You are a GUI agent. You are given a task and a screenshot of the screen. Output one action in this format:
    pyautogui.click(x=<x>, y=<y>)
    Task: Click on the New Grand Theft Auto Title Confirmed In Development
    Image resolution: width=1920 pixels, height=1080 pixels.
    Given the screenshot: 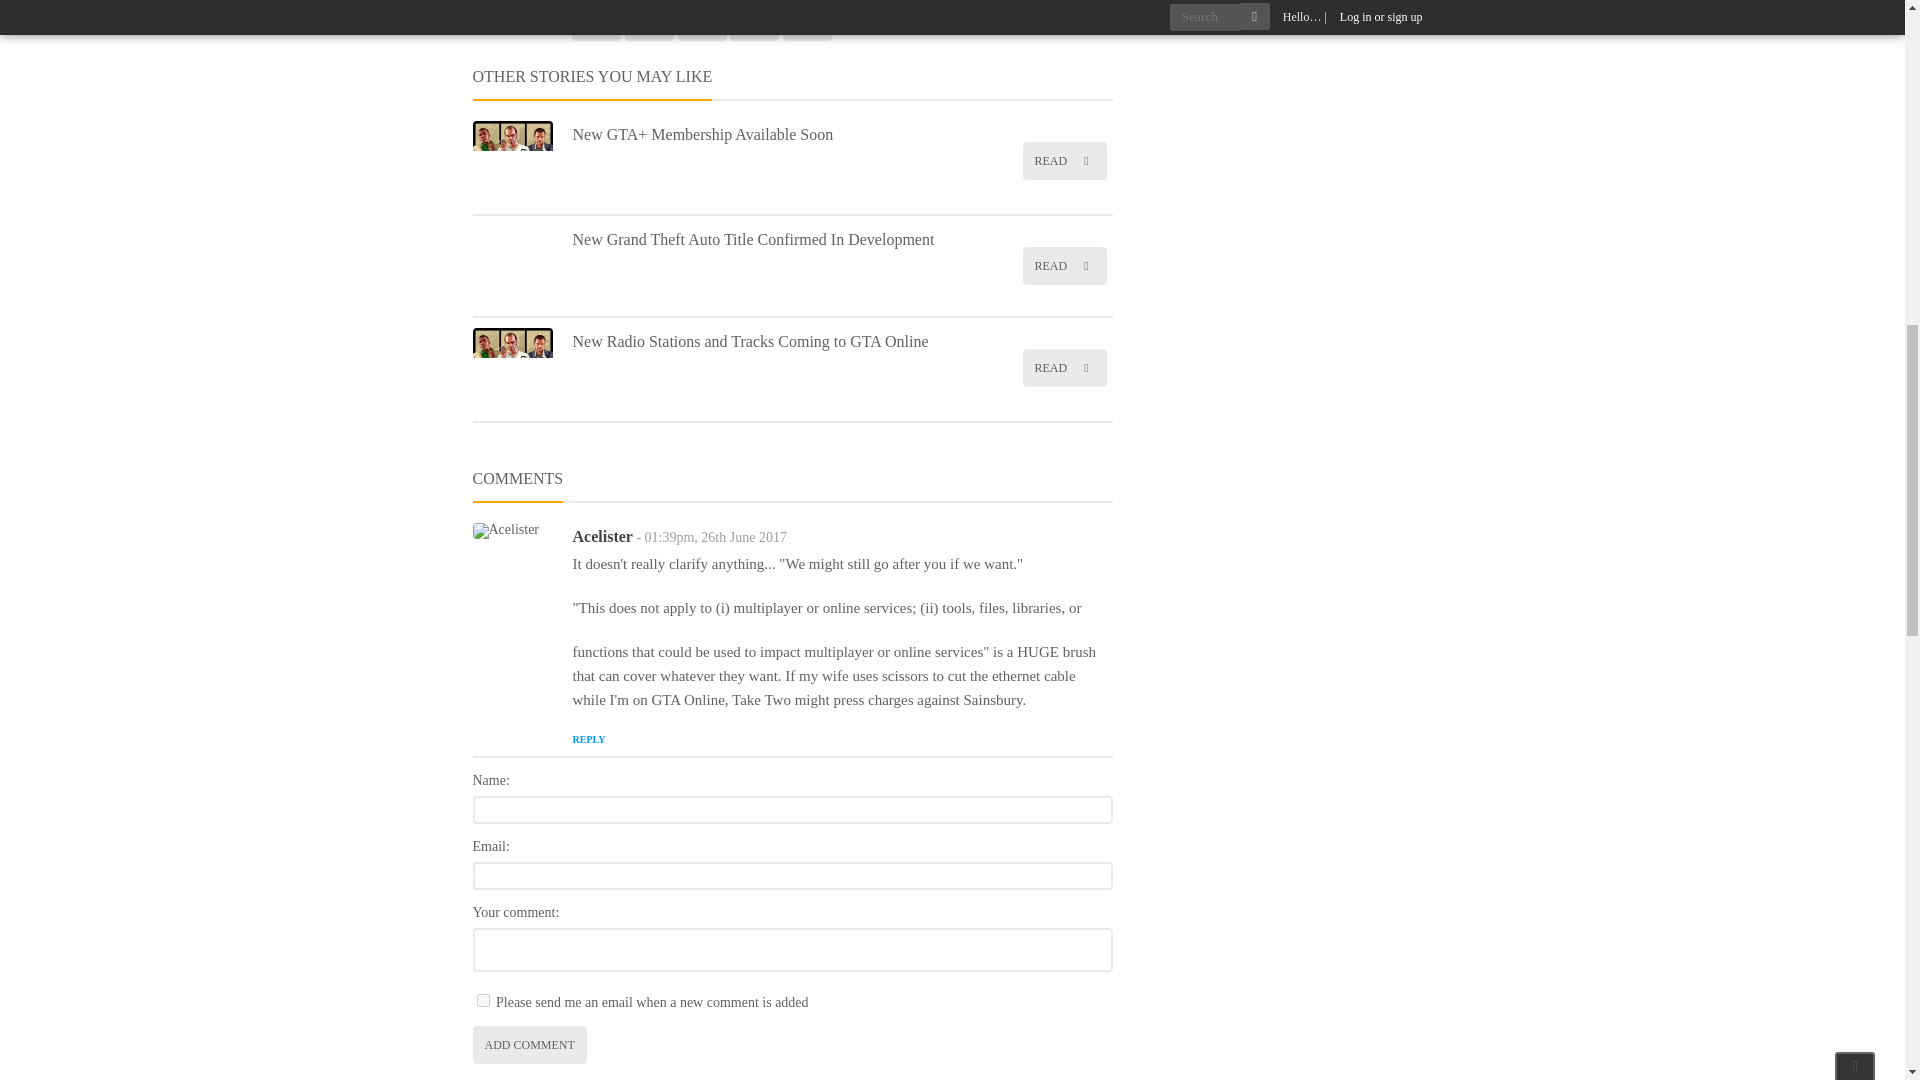 What is the action you would take?
    pyautogui.click(x=752, y=240)
    